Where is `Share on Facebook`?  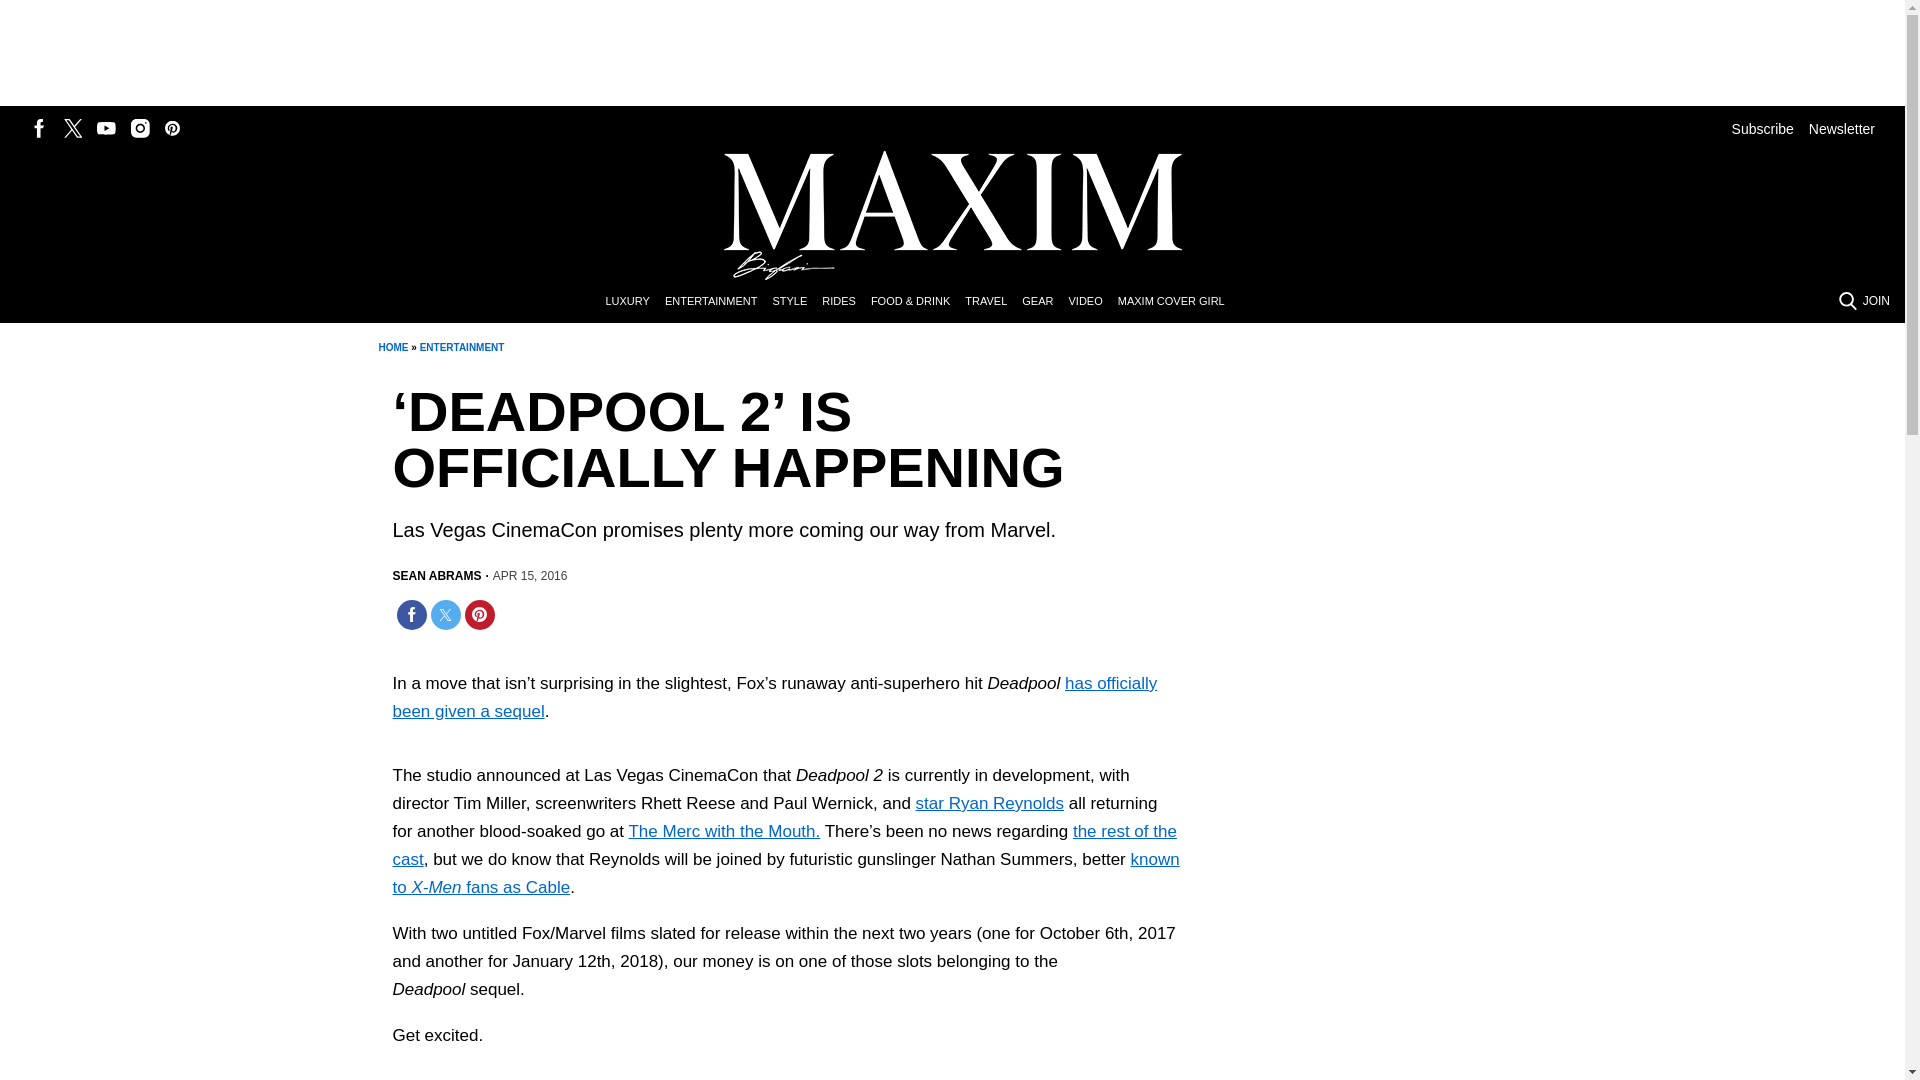 Share on Facebook is located at coordinates (410, 614).